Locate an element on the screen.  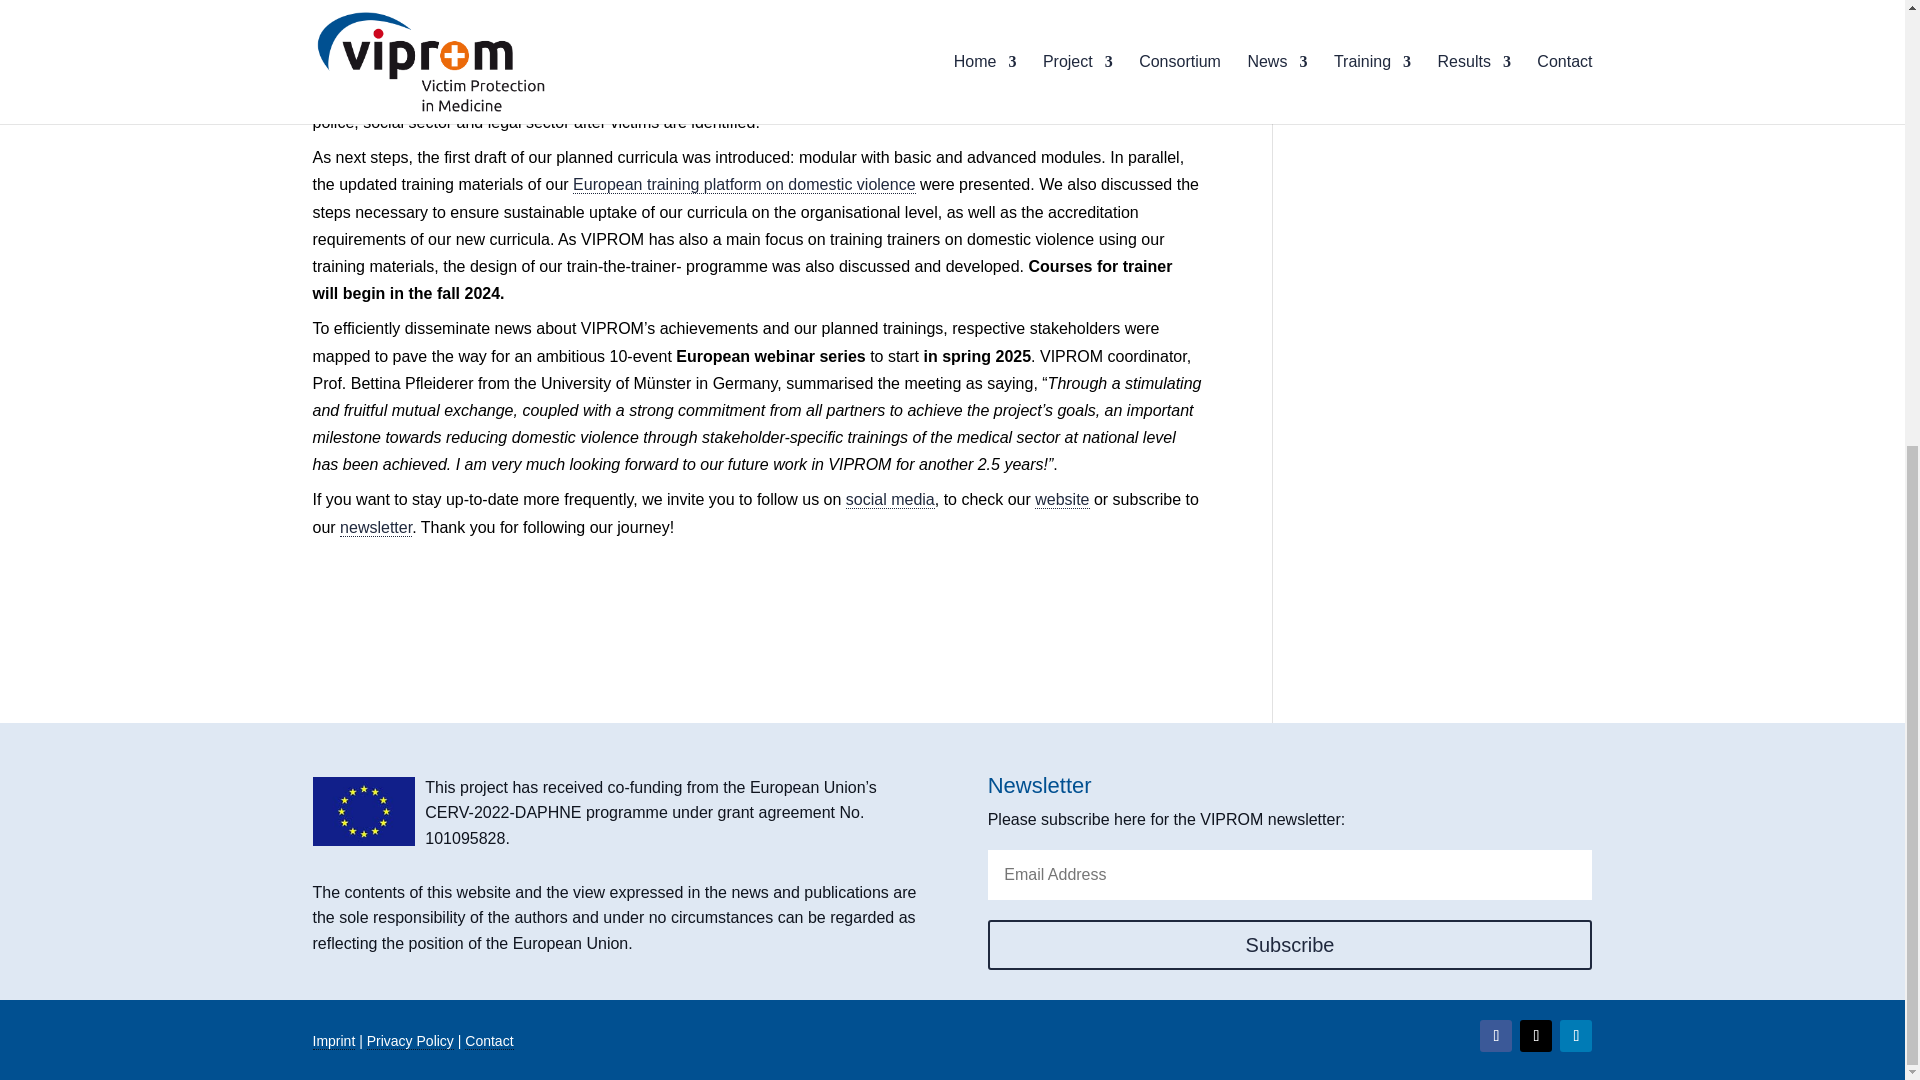
Follow on X is located at coordinates (1536, 1035).